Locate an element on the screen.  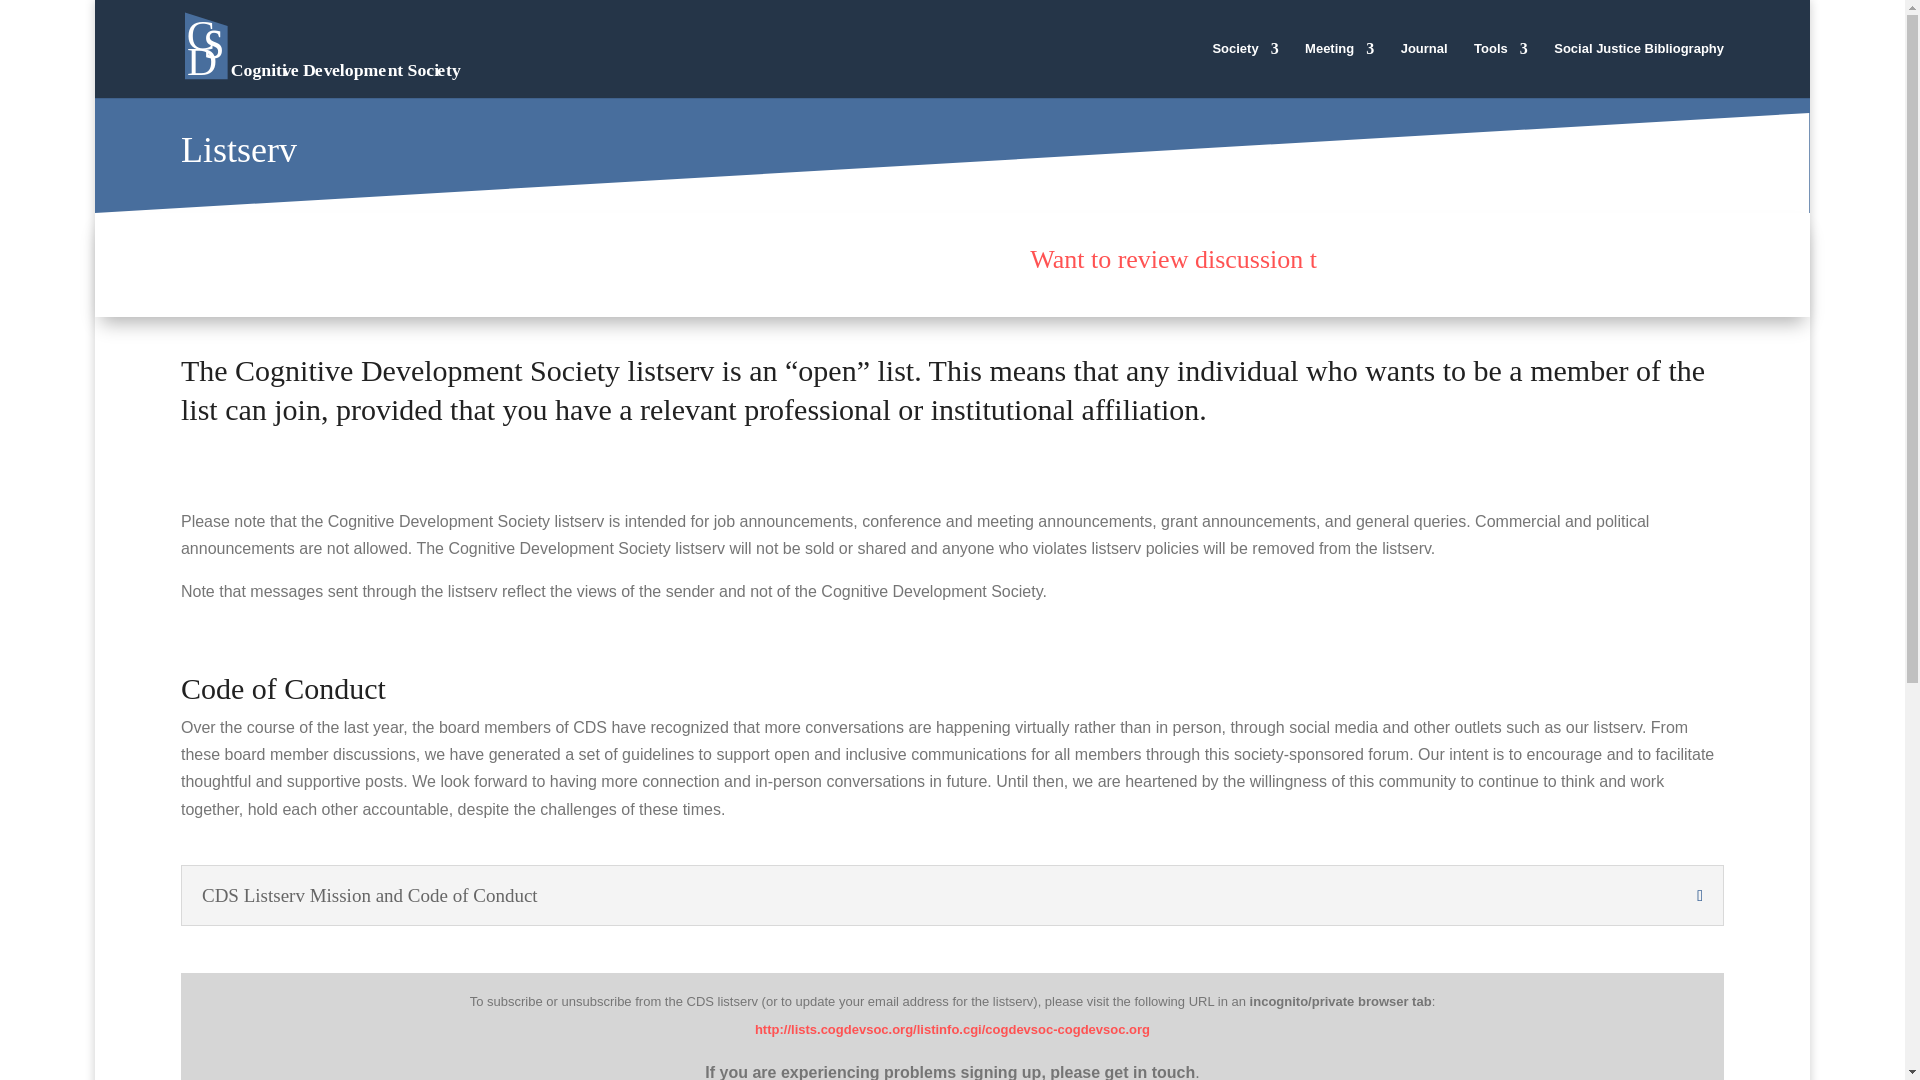
Tools is located at coordinates (1501, 70).